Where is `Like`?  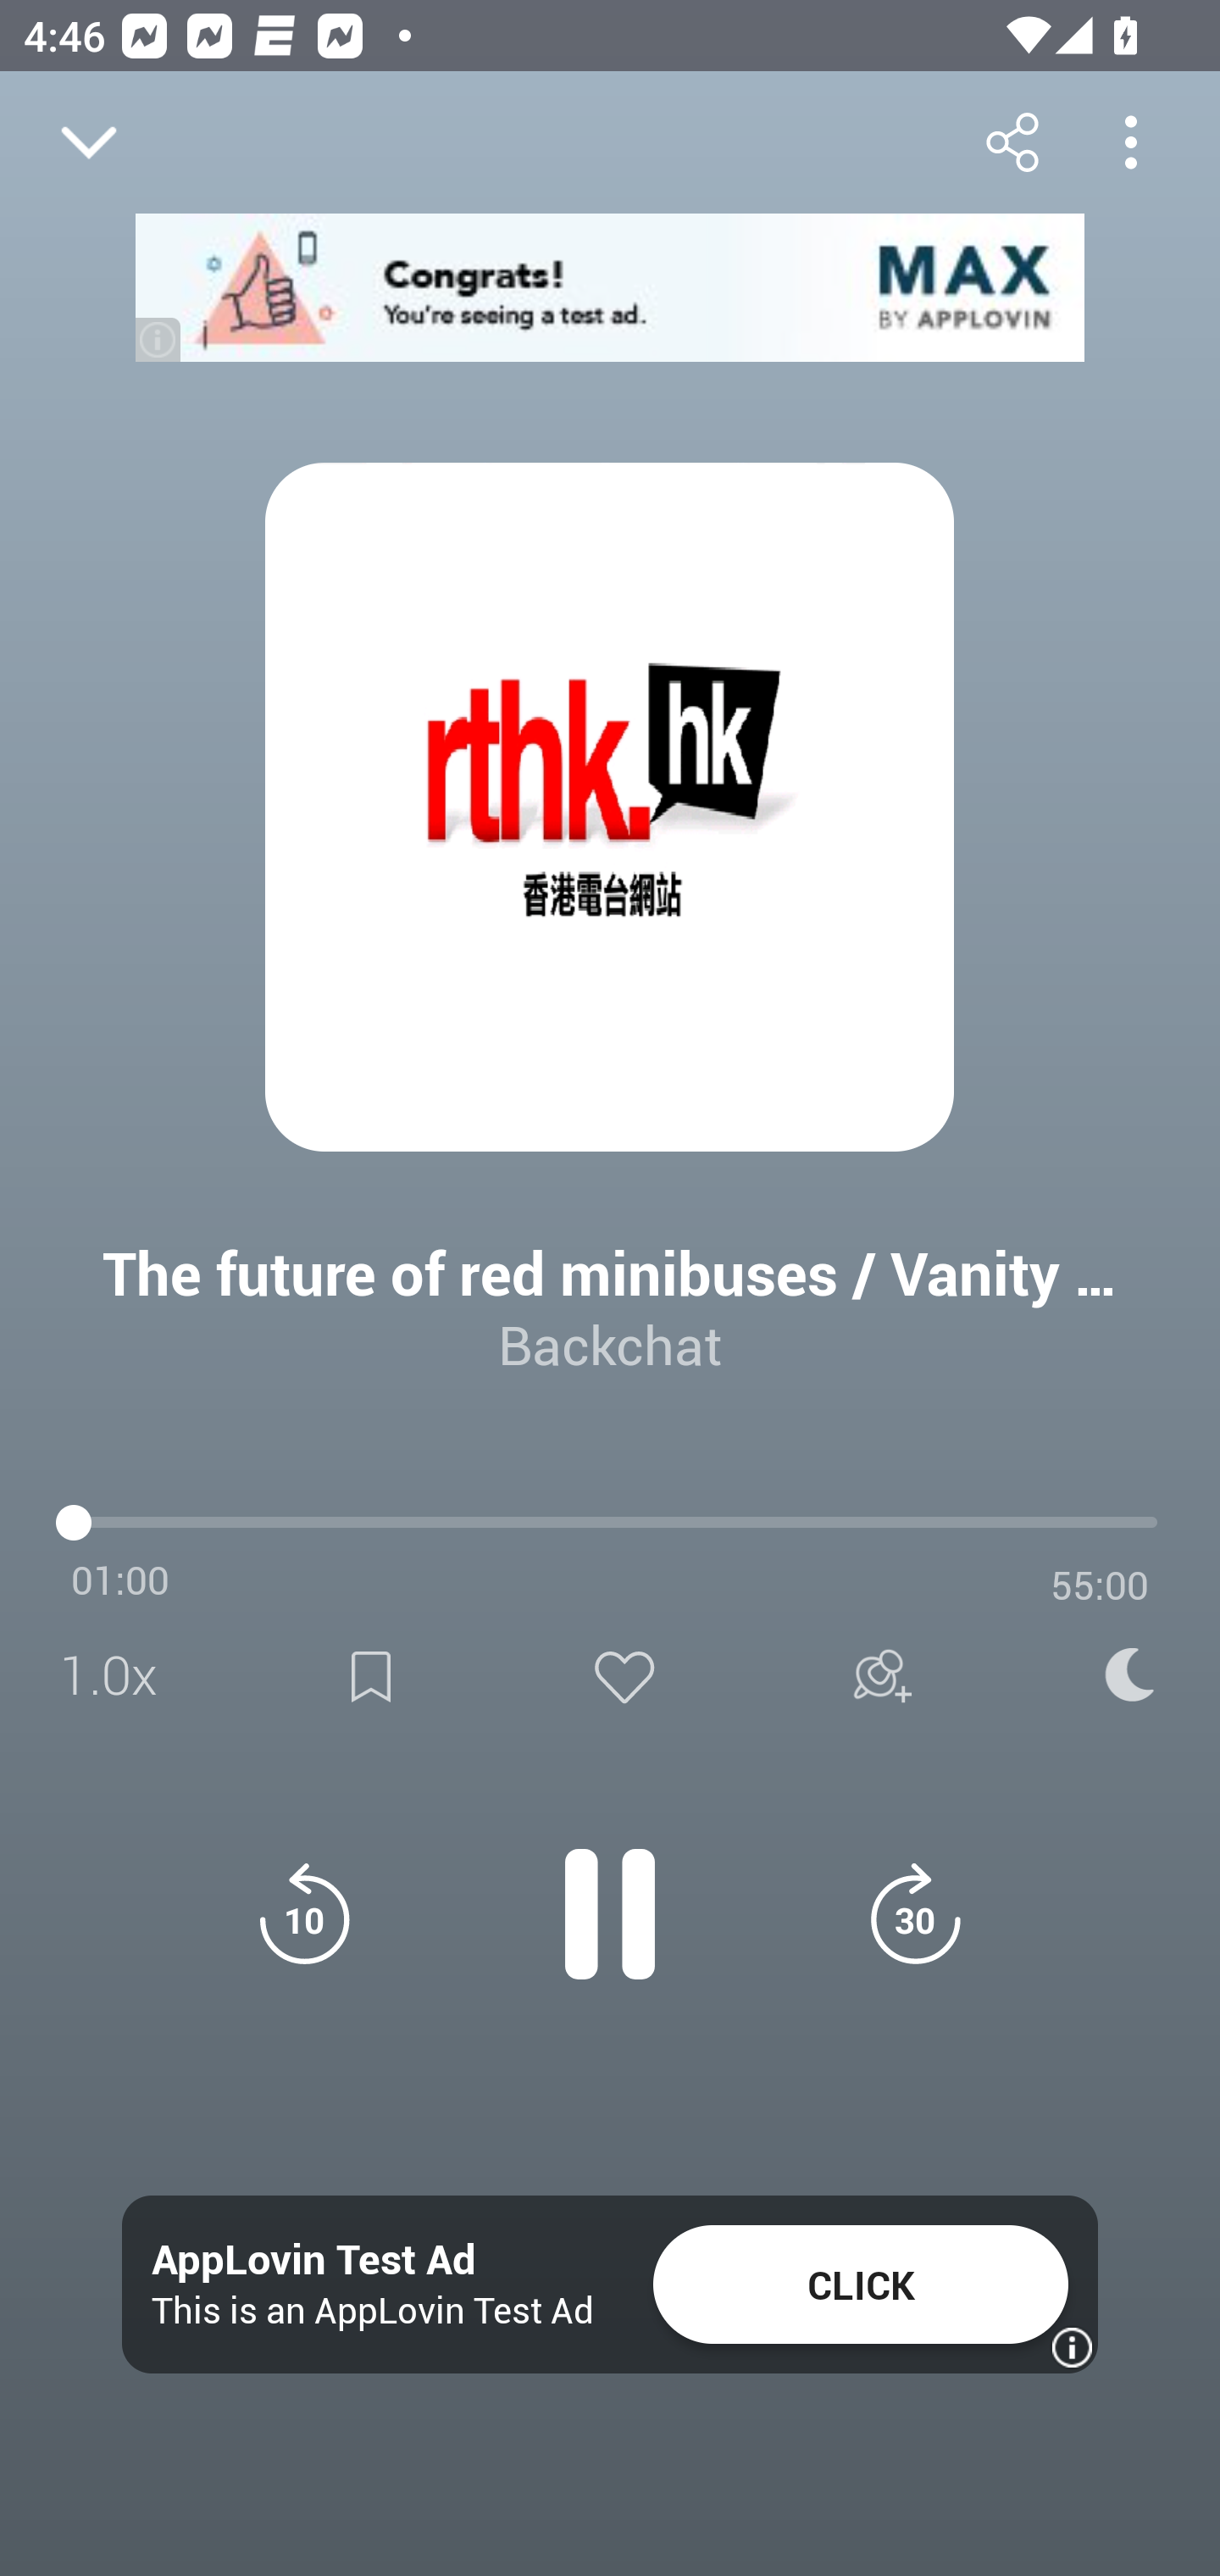 Like is located at coordinates (624, 1676).